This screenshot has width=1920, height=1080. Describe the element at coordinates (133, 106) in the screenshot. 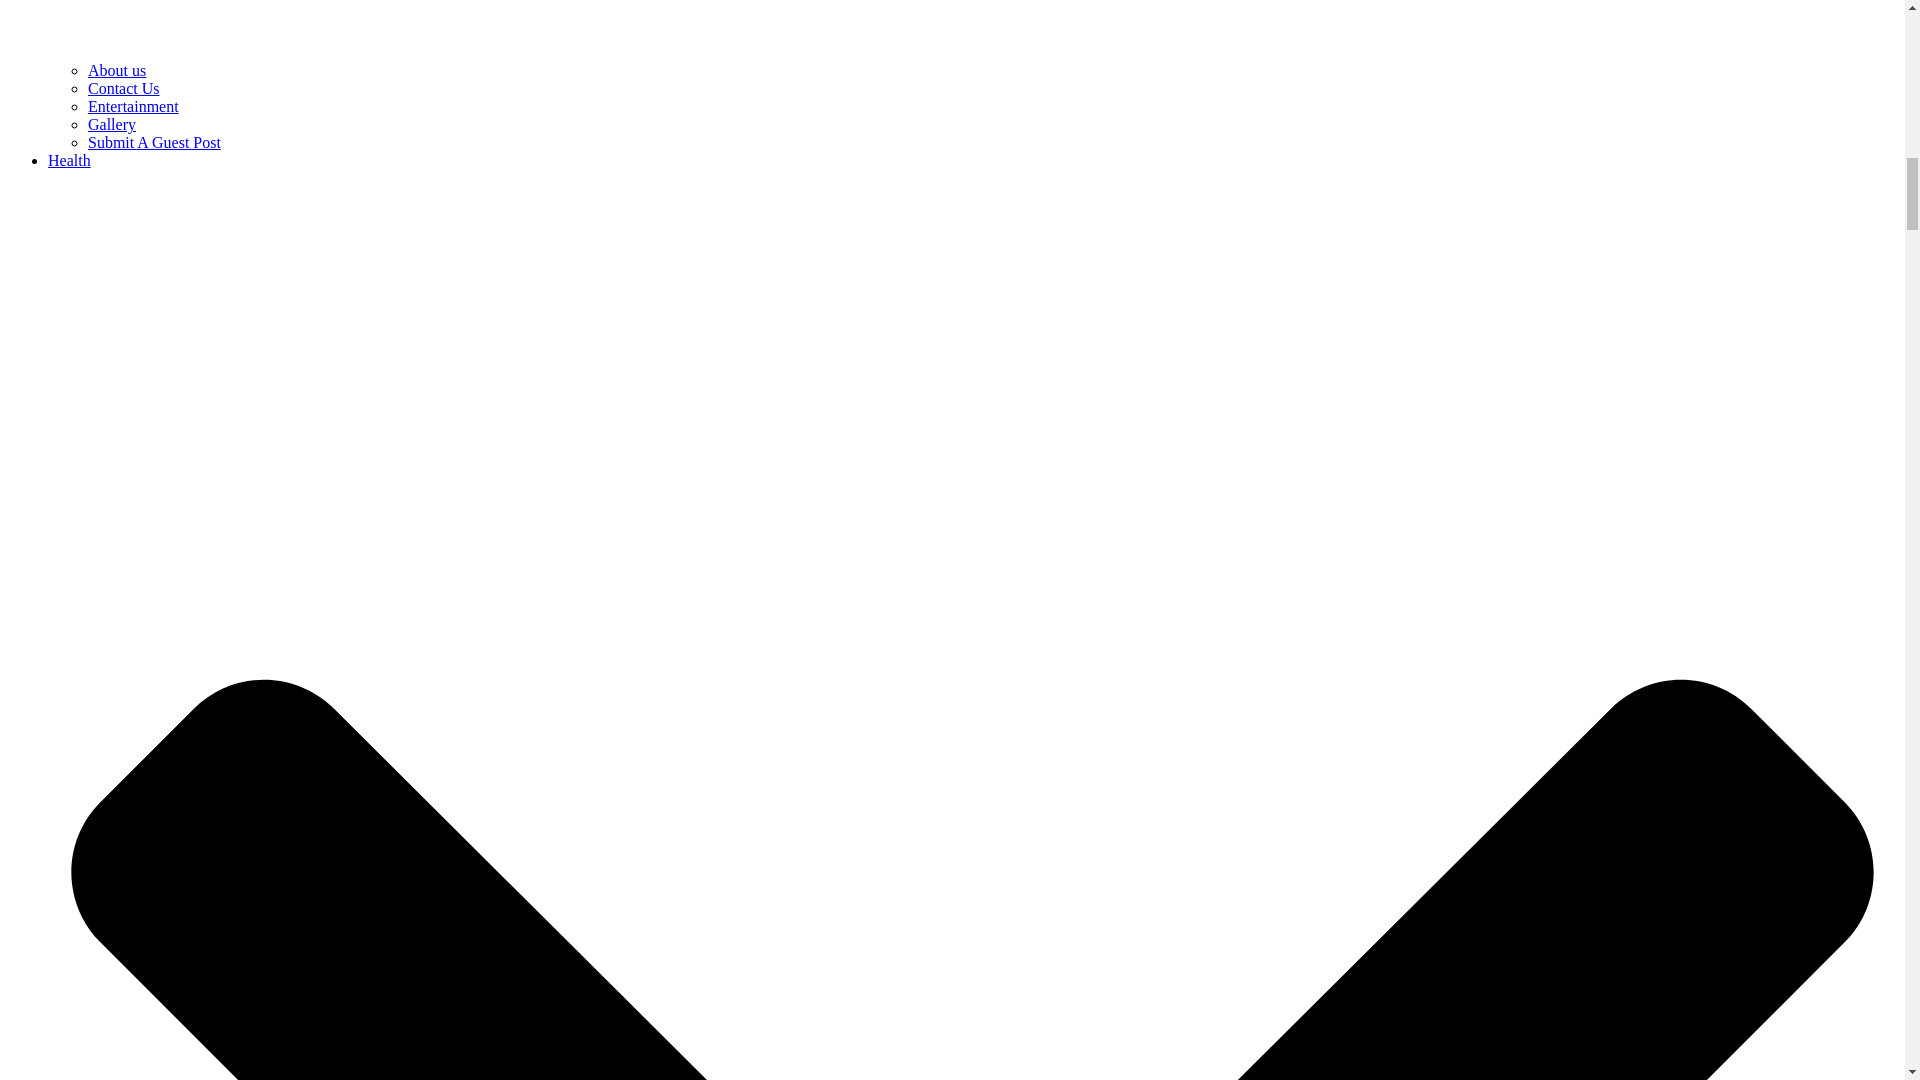

I see `Entertainment` at that location.